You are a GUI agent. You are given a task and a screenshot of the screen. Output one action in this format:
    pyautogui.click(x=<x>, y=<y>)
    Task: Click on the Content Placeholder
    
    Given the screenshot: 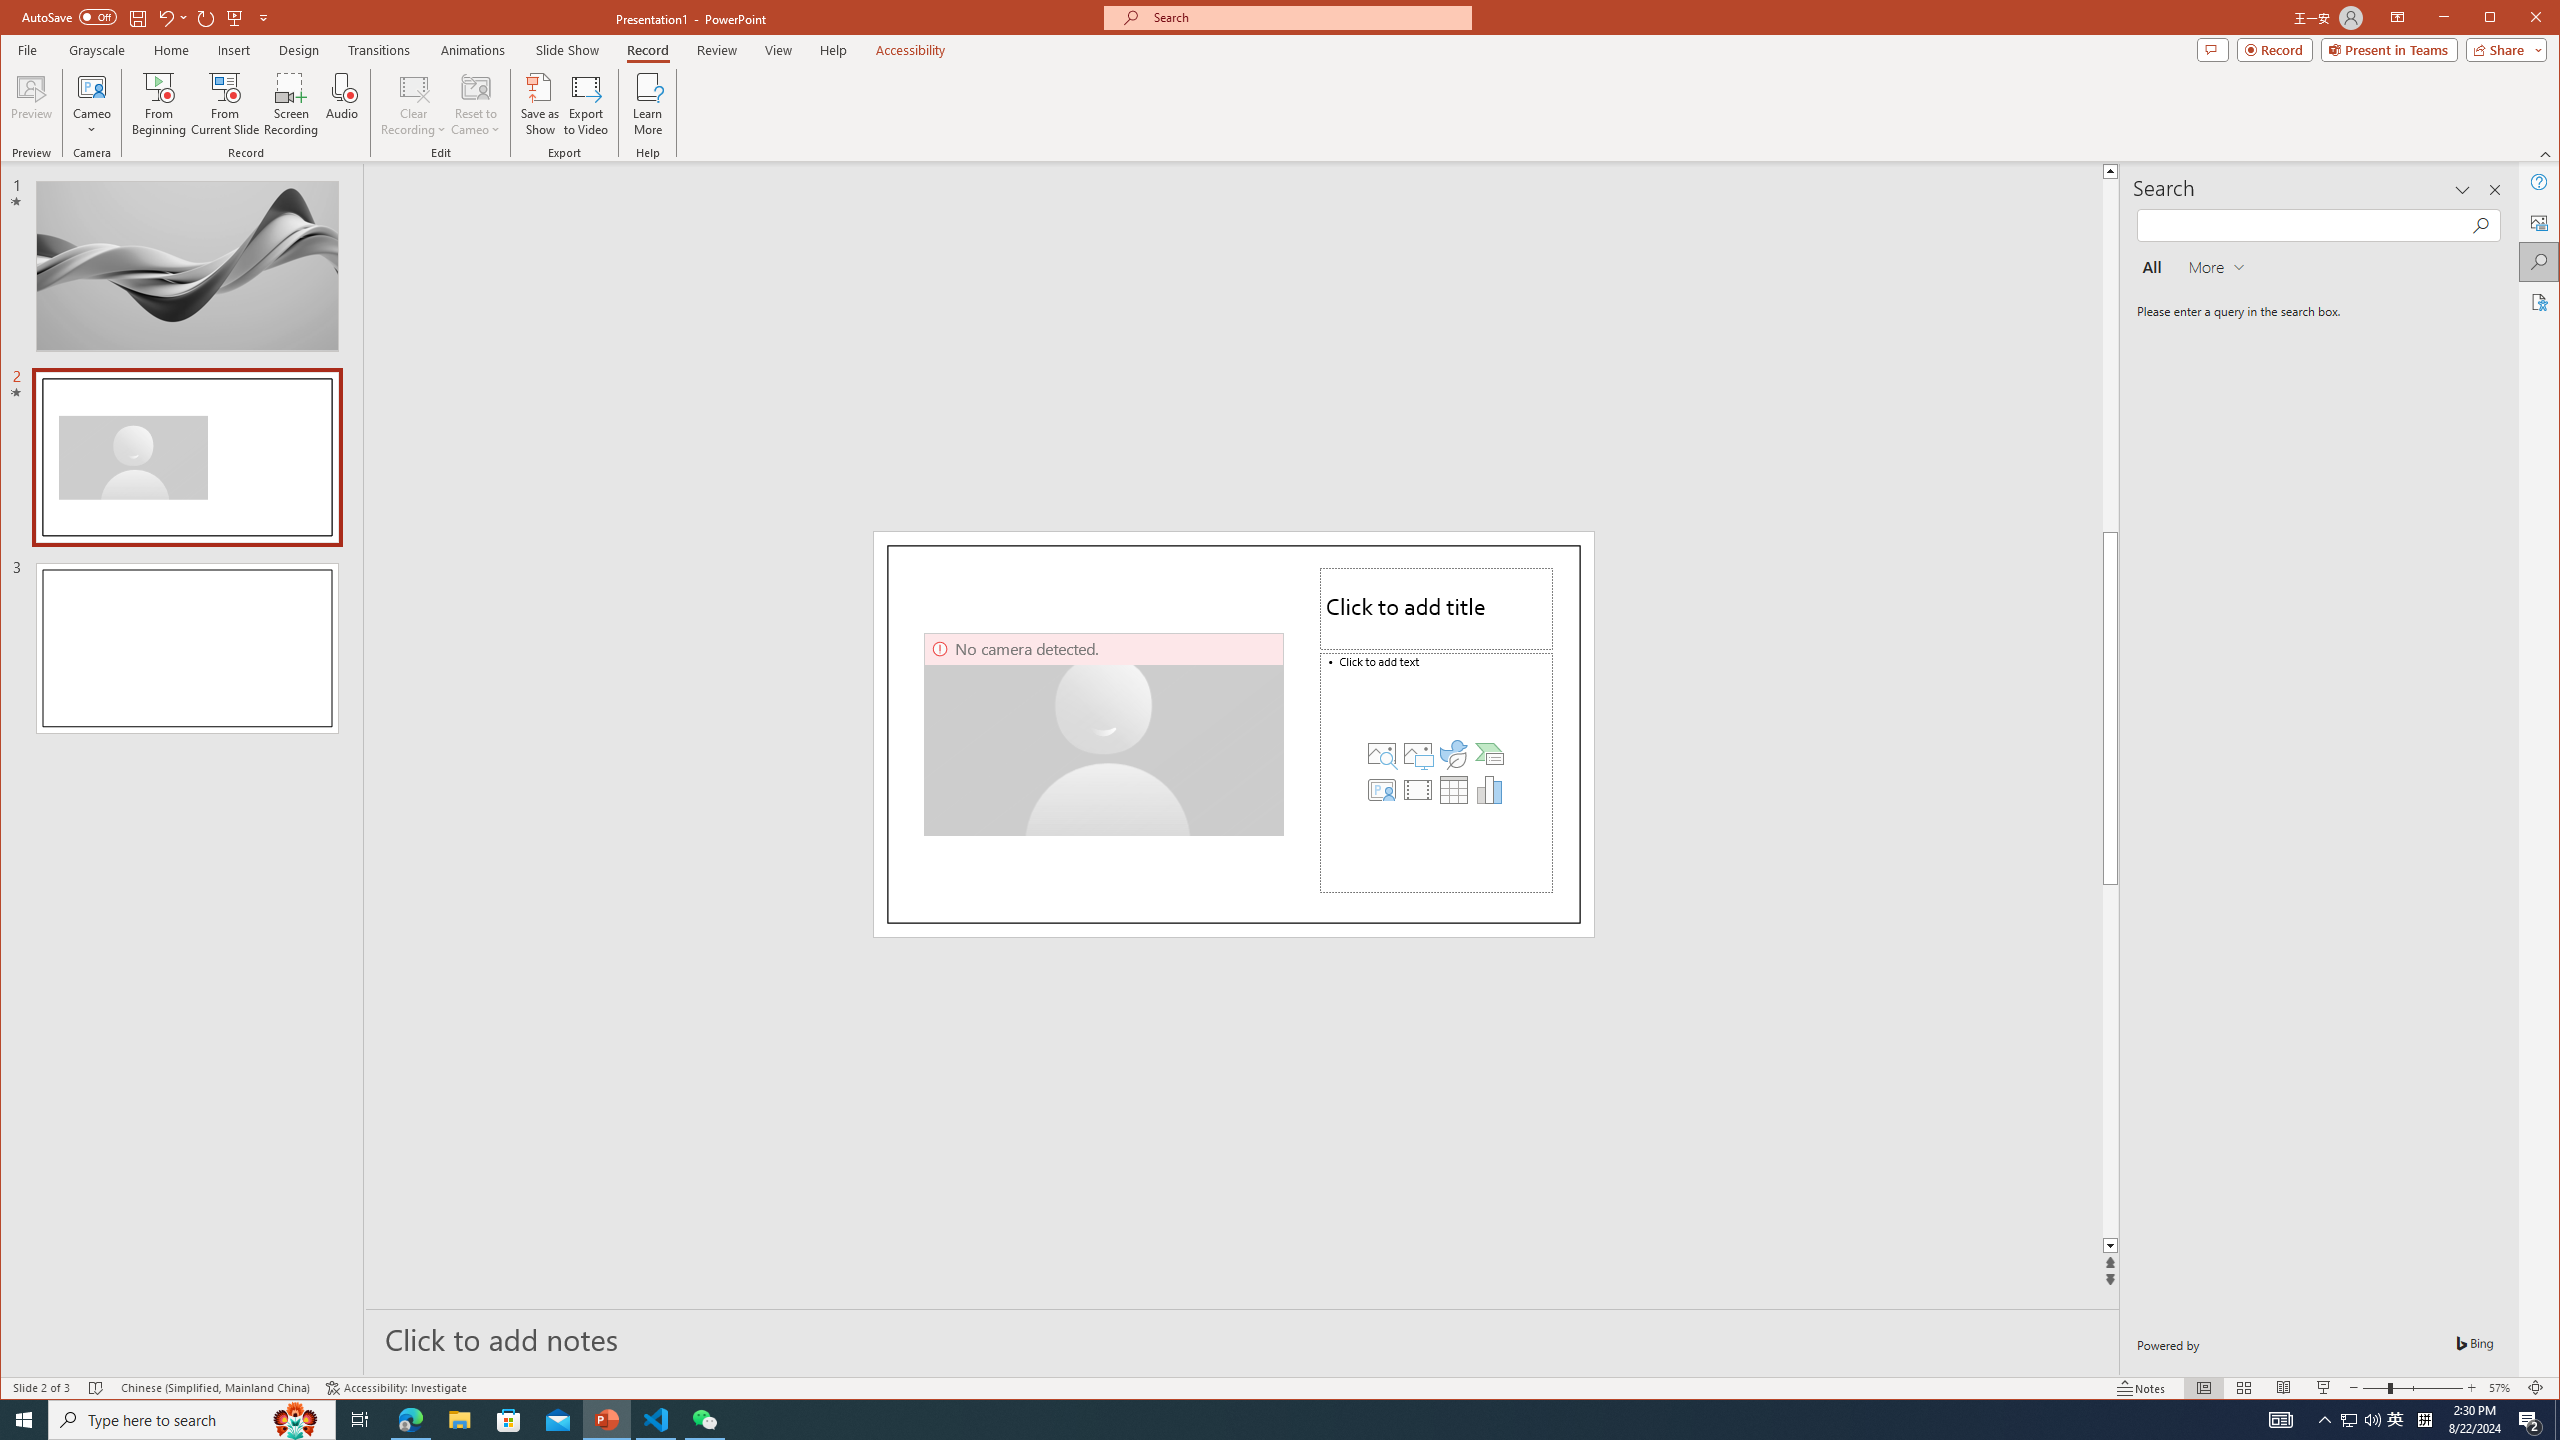 What is the action you would take?
    pyautogui.click(x=1436, y=772)
    